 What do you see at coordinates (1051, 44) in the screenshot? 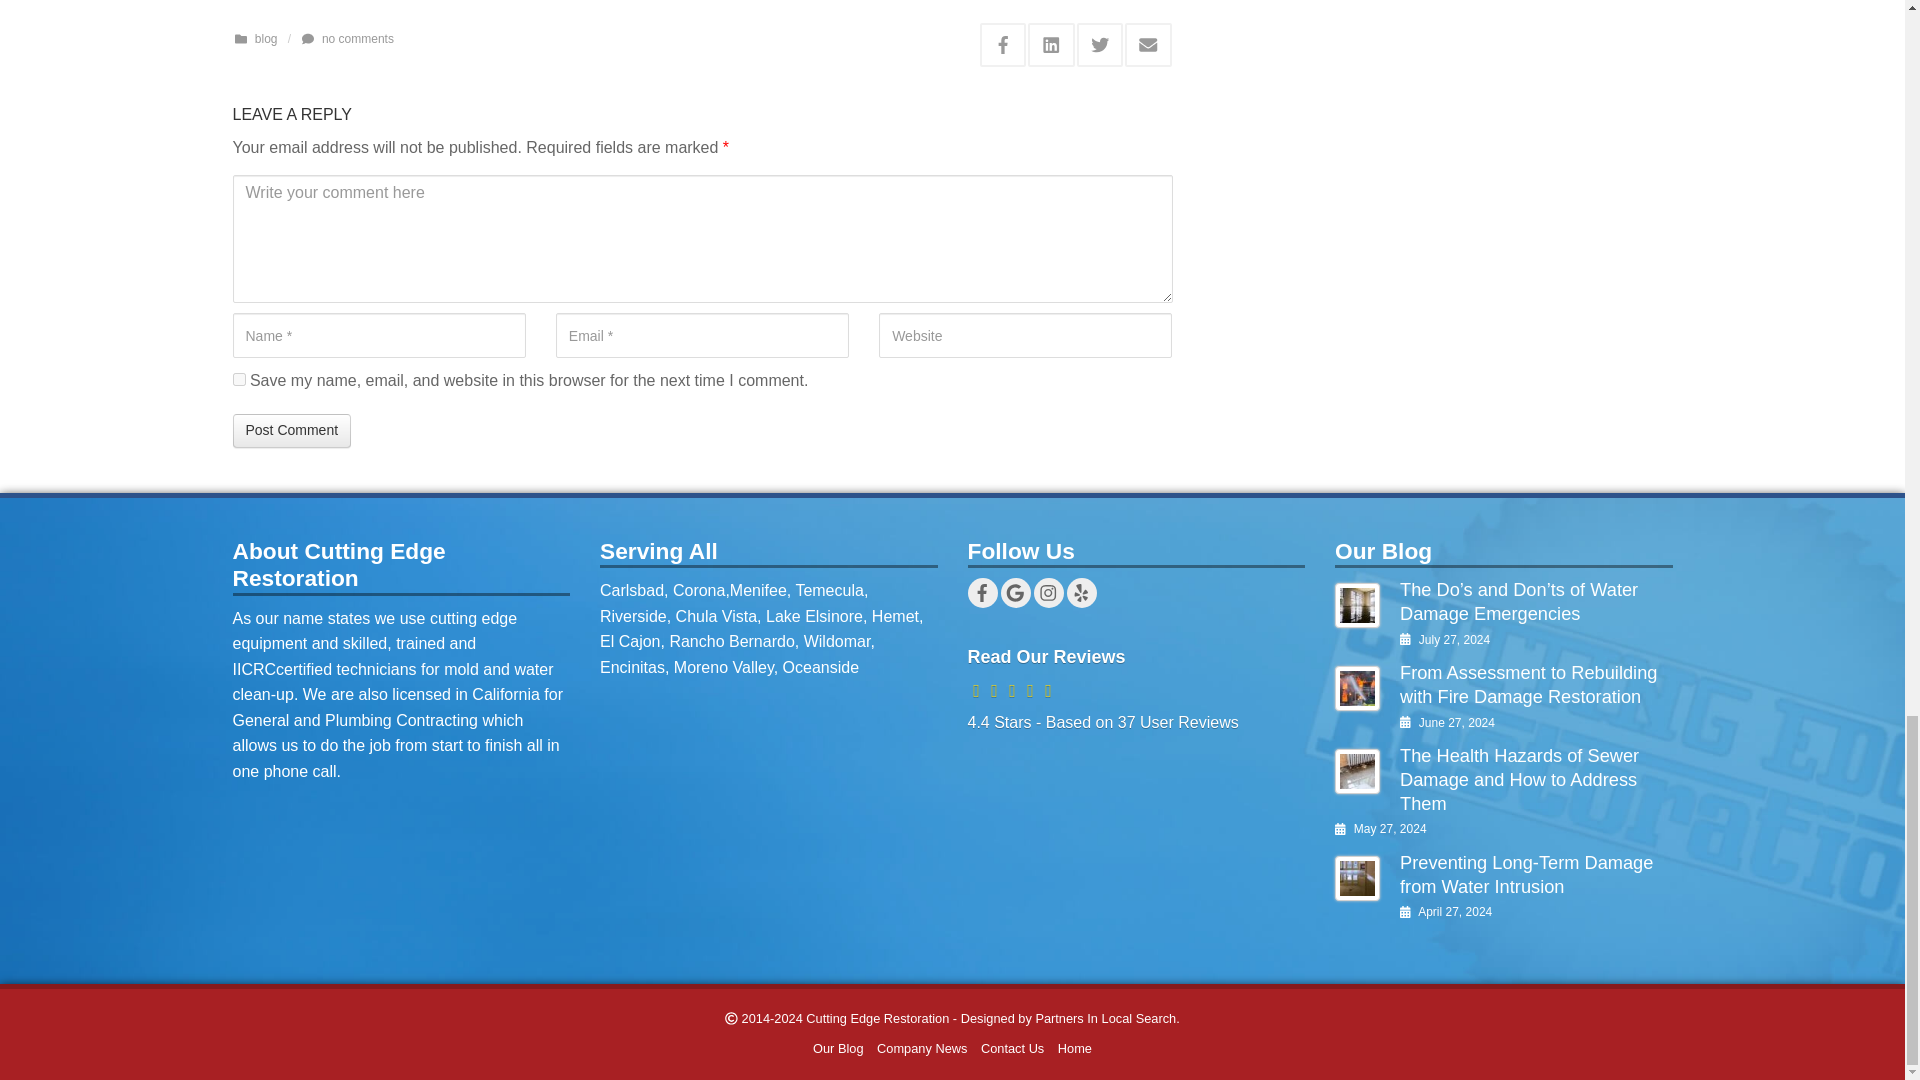
I see `Share this via Linkedin` at bounding box center [1051, 44].